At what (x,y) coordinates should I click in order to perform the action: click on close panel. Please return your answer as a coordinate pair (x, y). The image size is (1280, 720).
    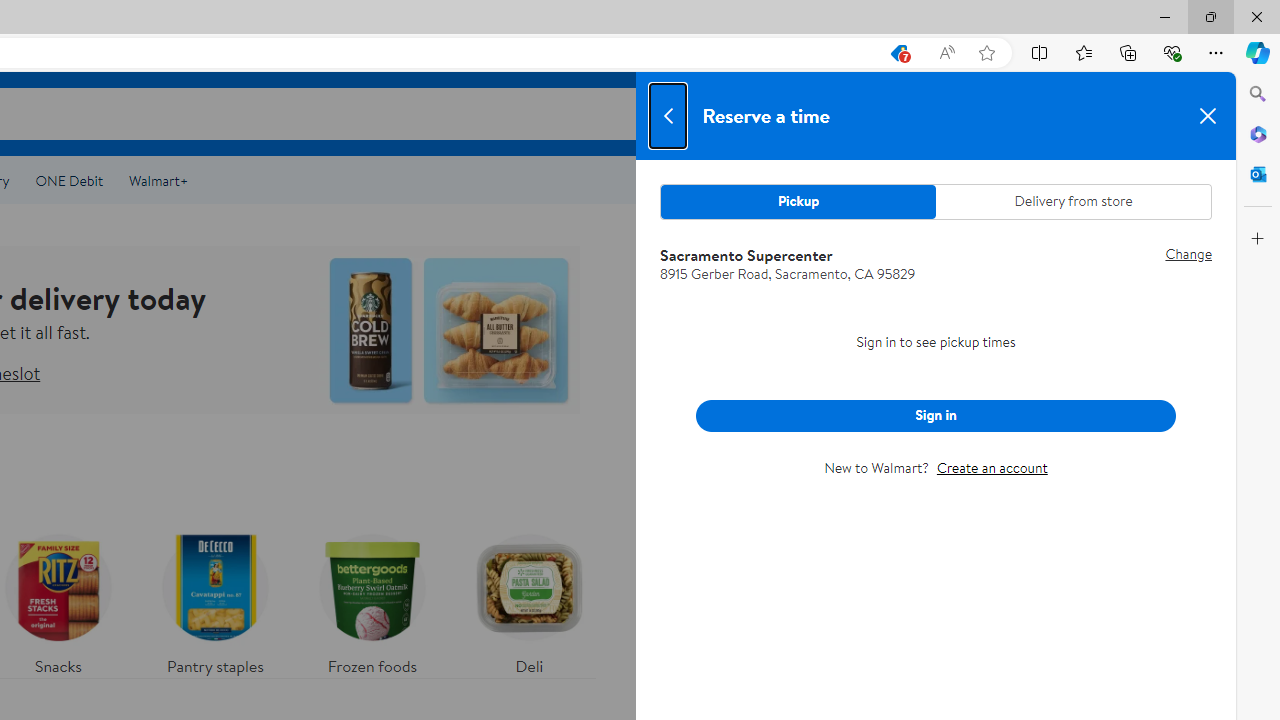
    Looking at the image, I should click on (1207, 116).